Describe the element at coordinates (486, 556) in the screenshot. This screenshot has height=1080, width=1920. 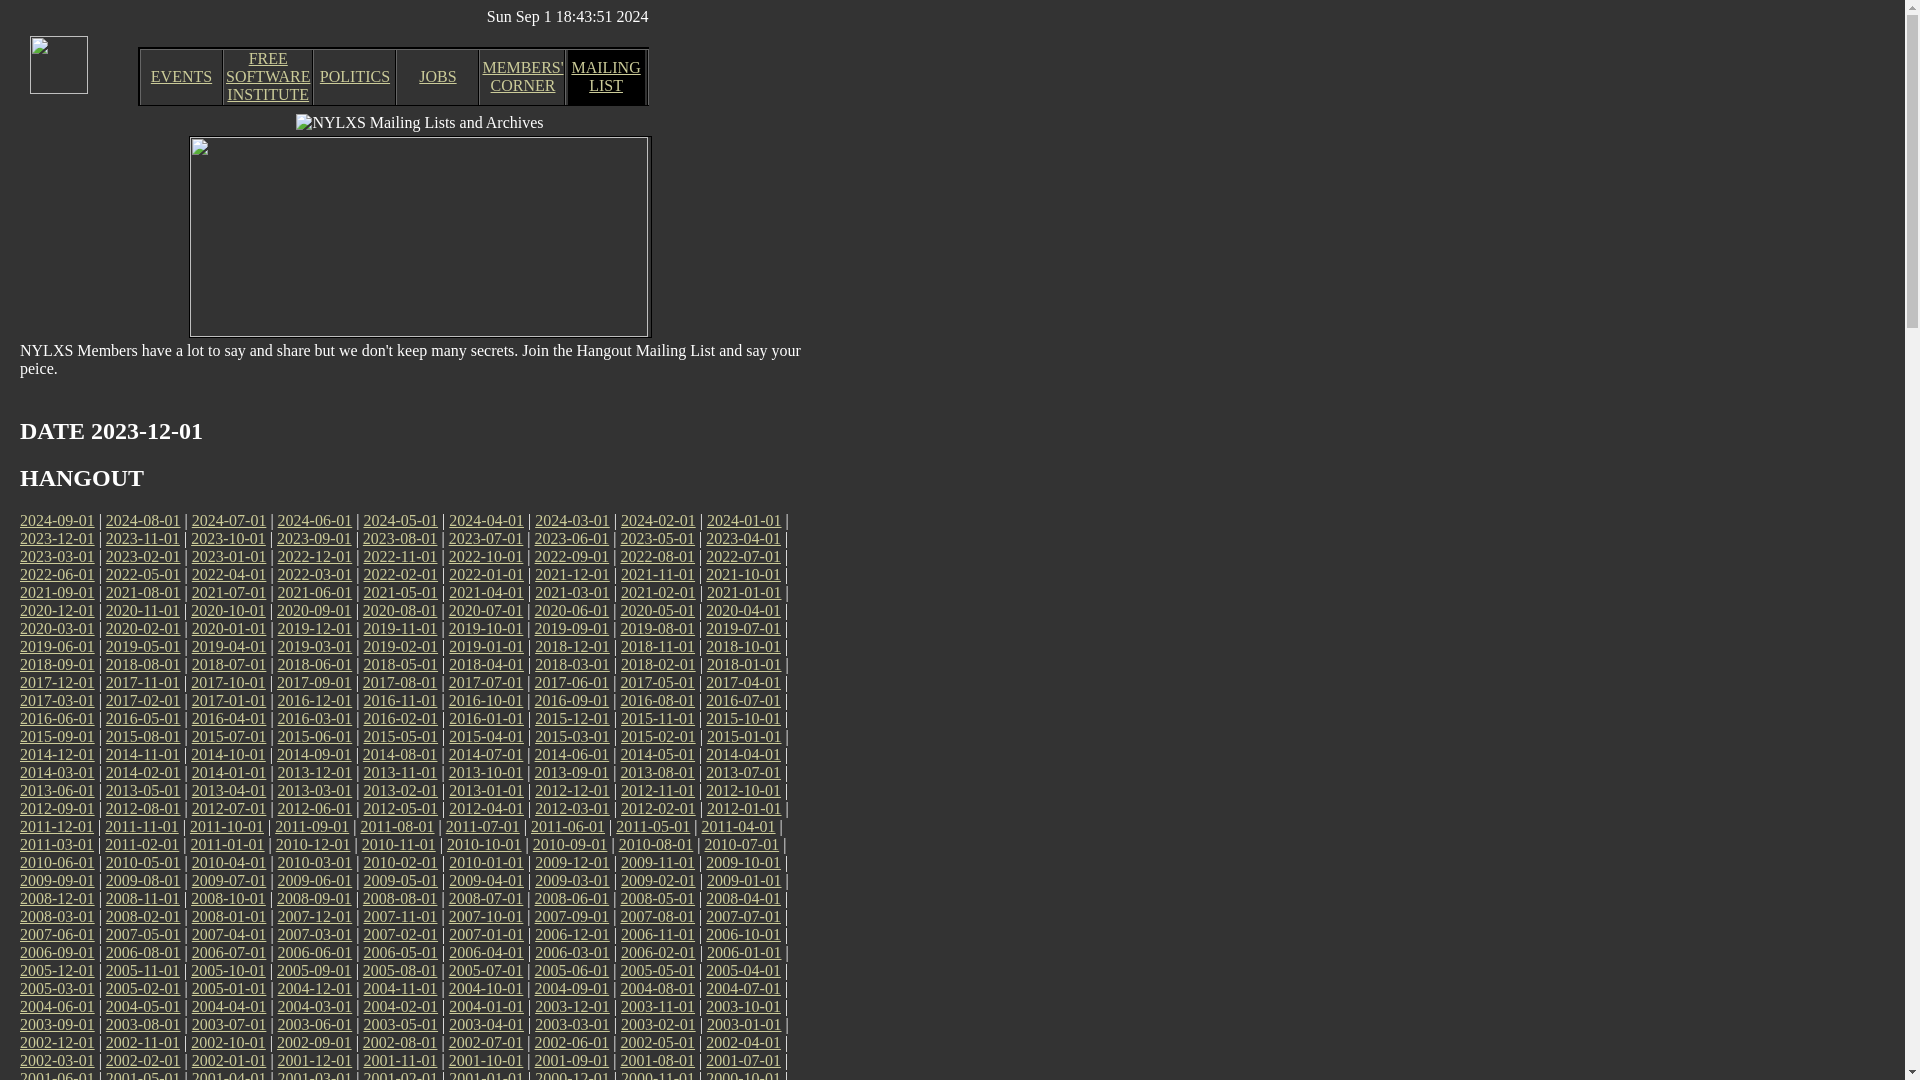
I see `2022-10-01` at that location.